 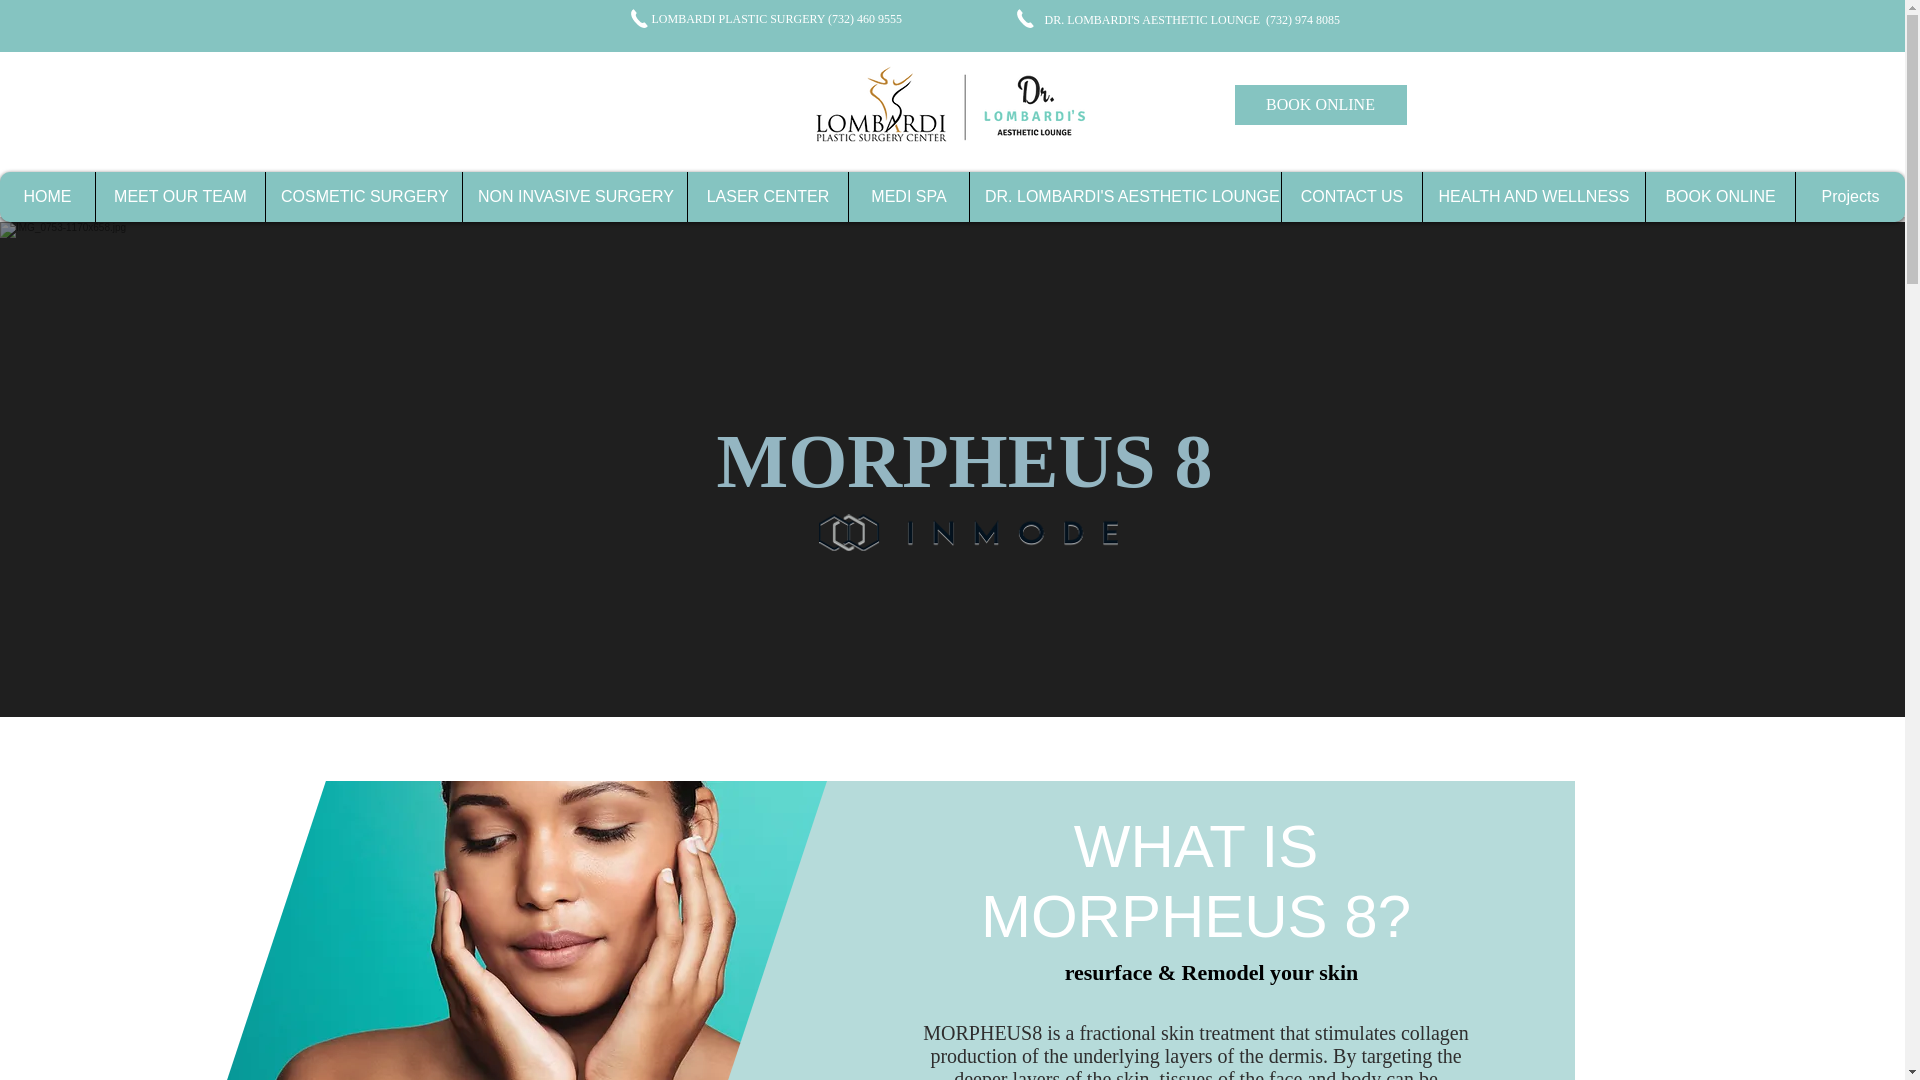 What do you see at coordinates (768, 196) in the screenshot?
I see `LASER CENTER` at bounding box center [768, 196].